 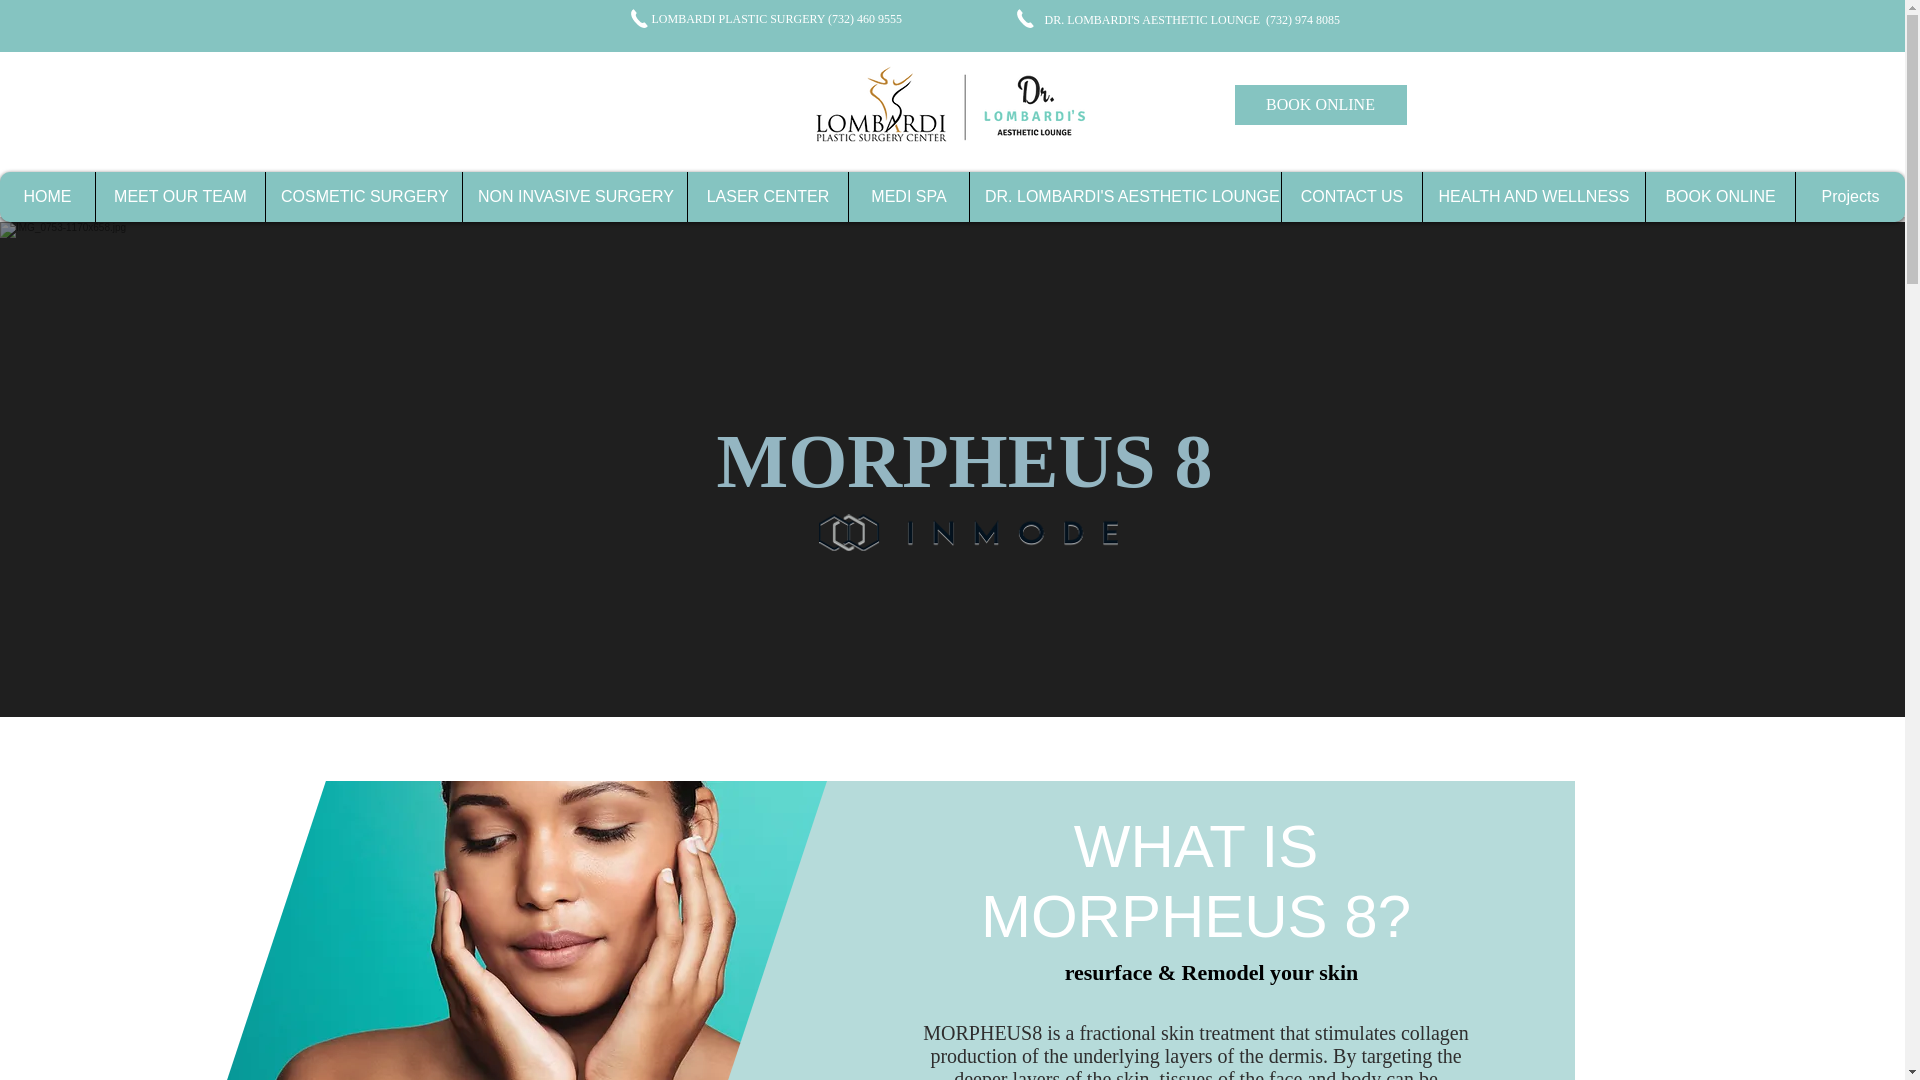 What do you see at coordinates (768, 196) in the screenshot?
I see `LASER CENTER` at bounding box center [768, 196].